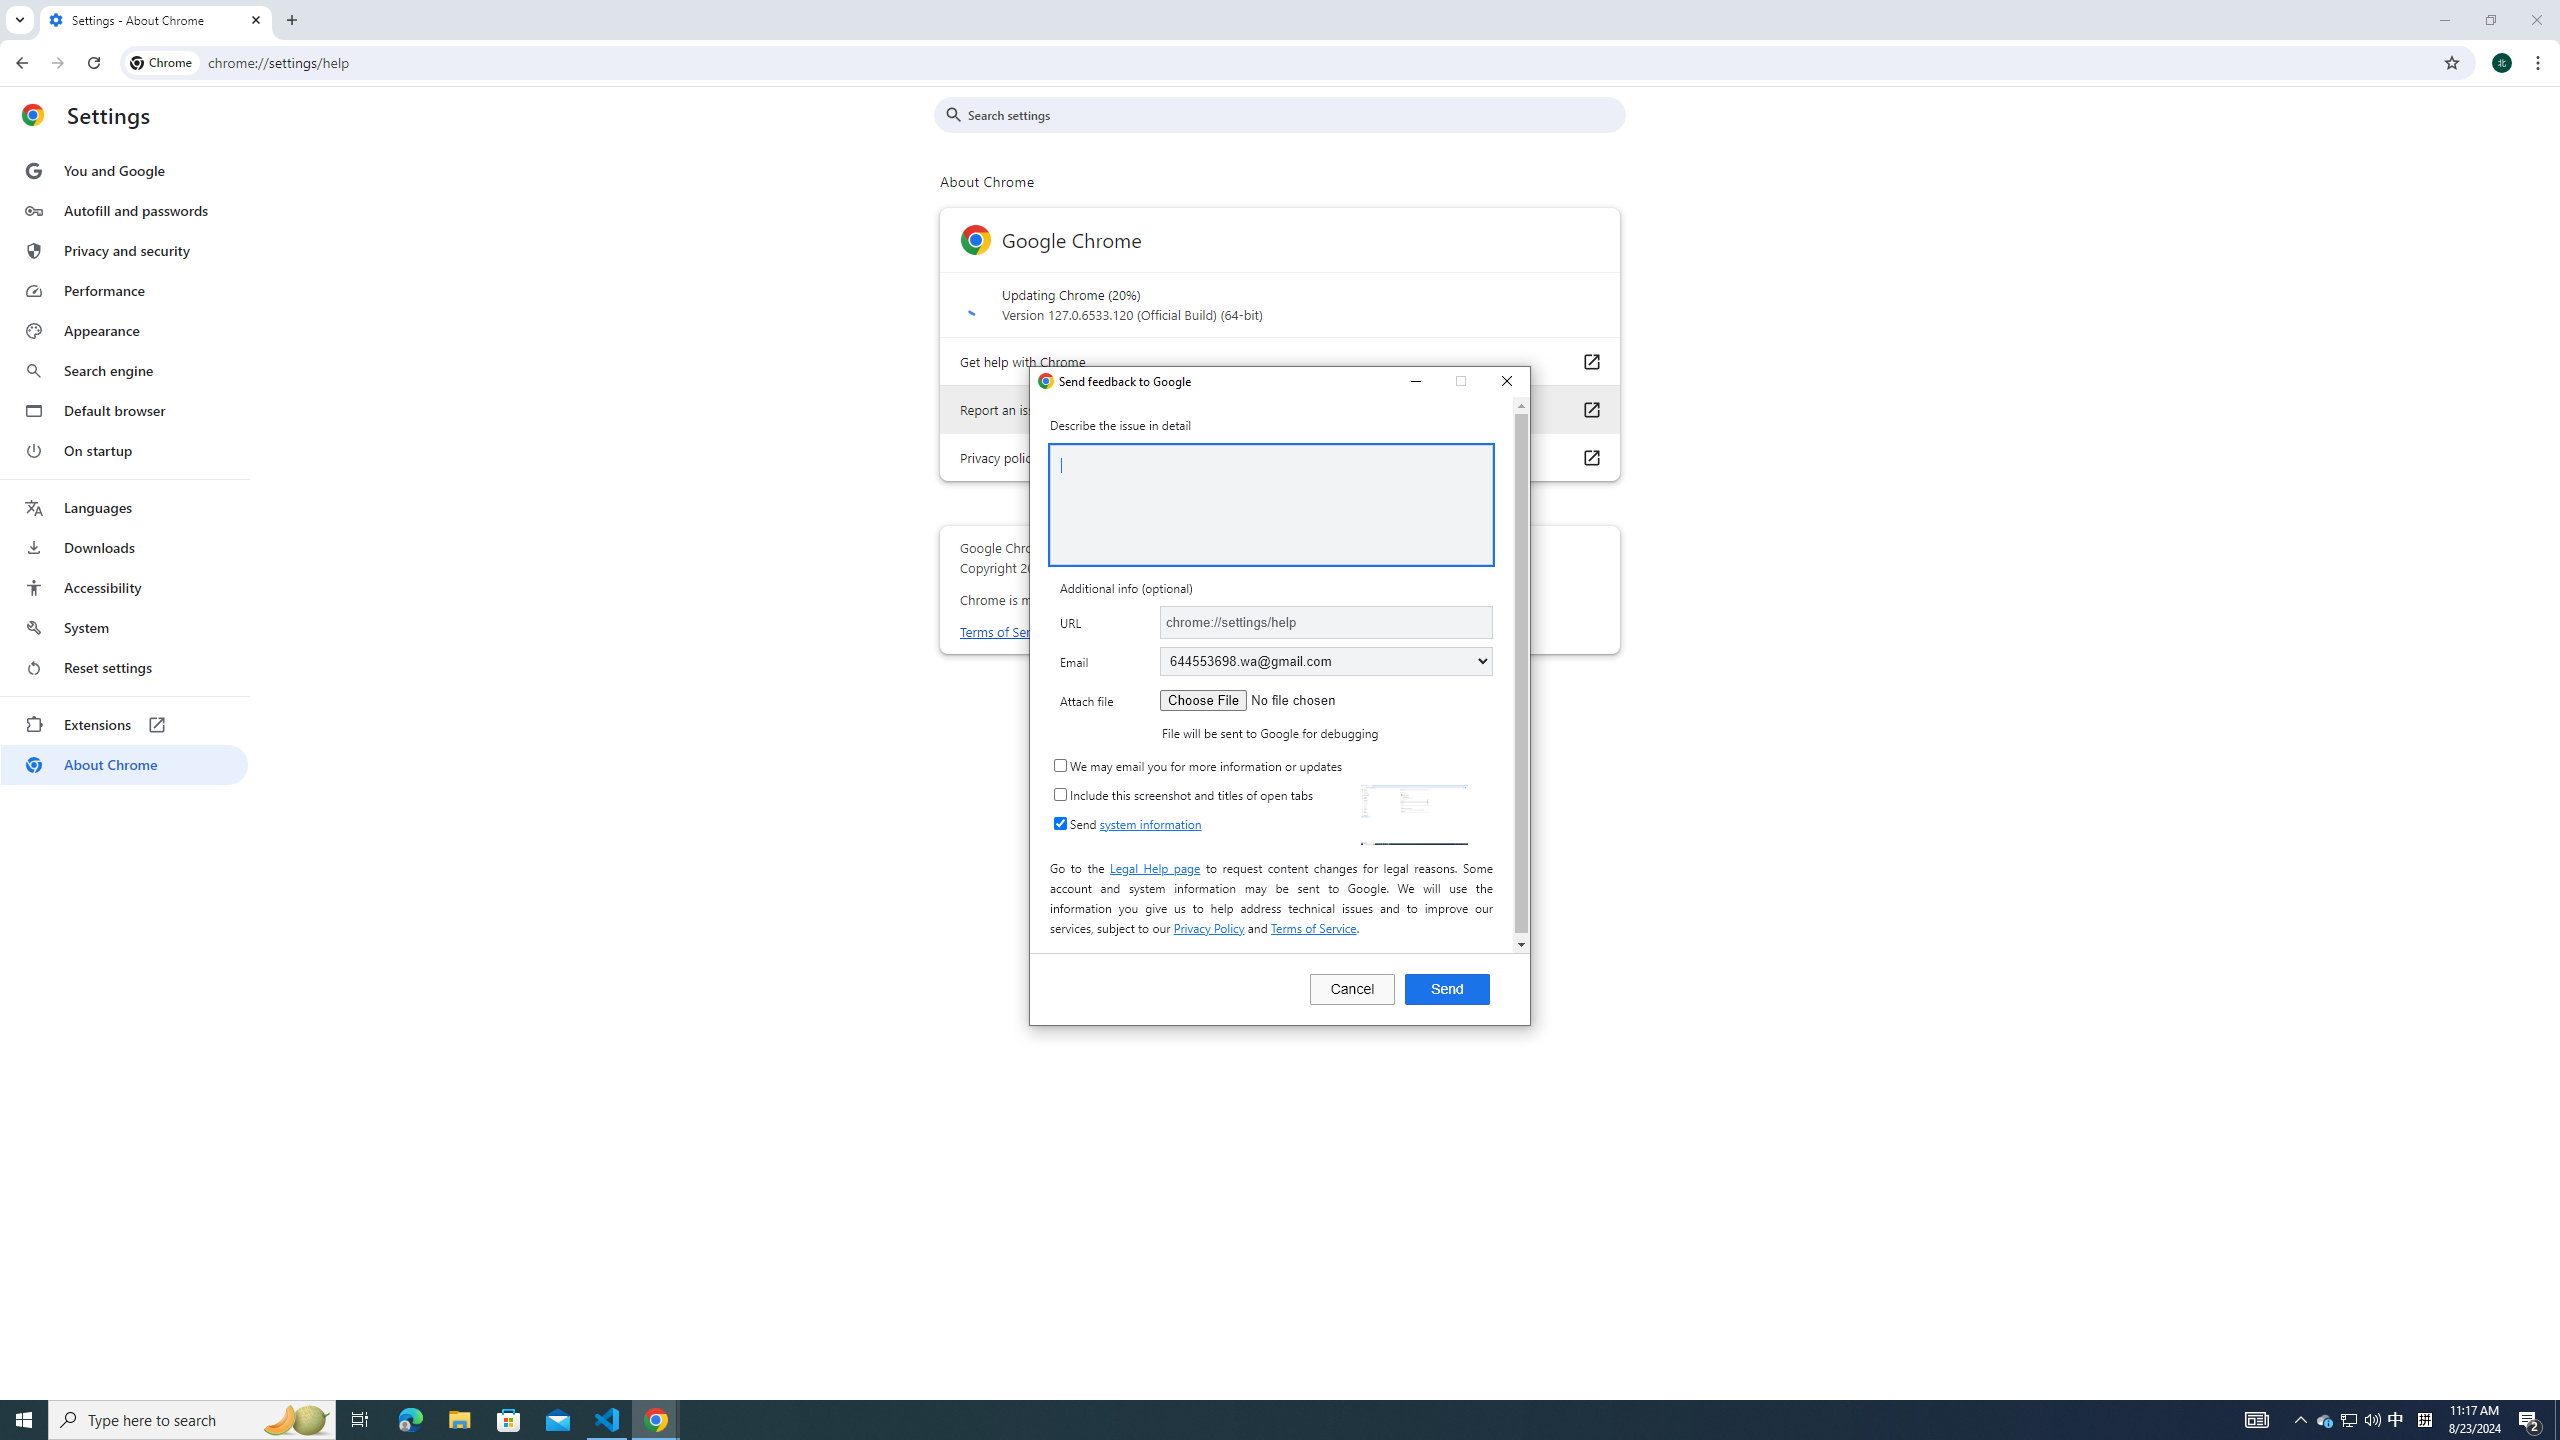 This screenshot has width=2560, height=1440. I want to click on Appearance, so click(124, 331).